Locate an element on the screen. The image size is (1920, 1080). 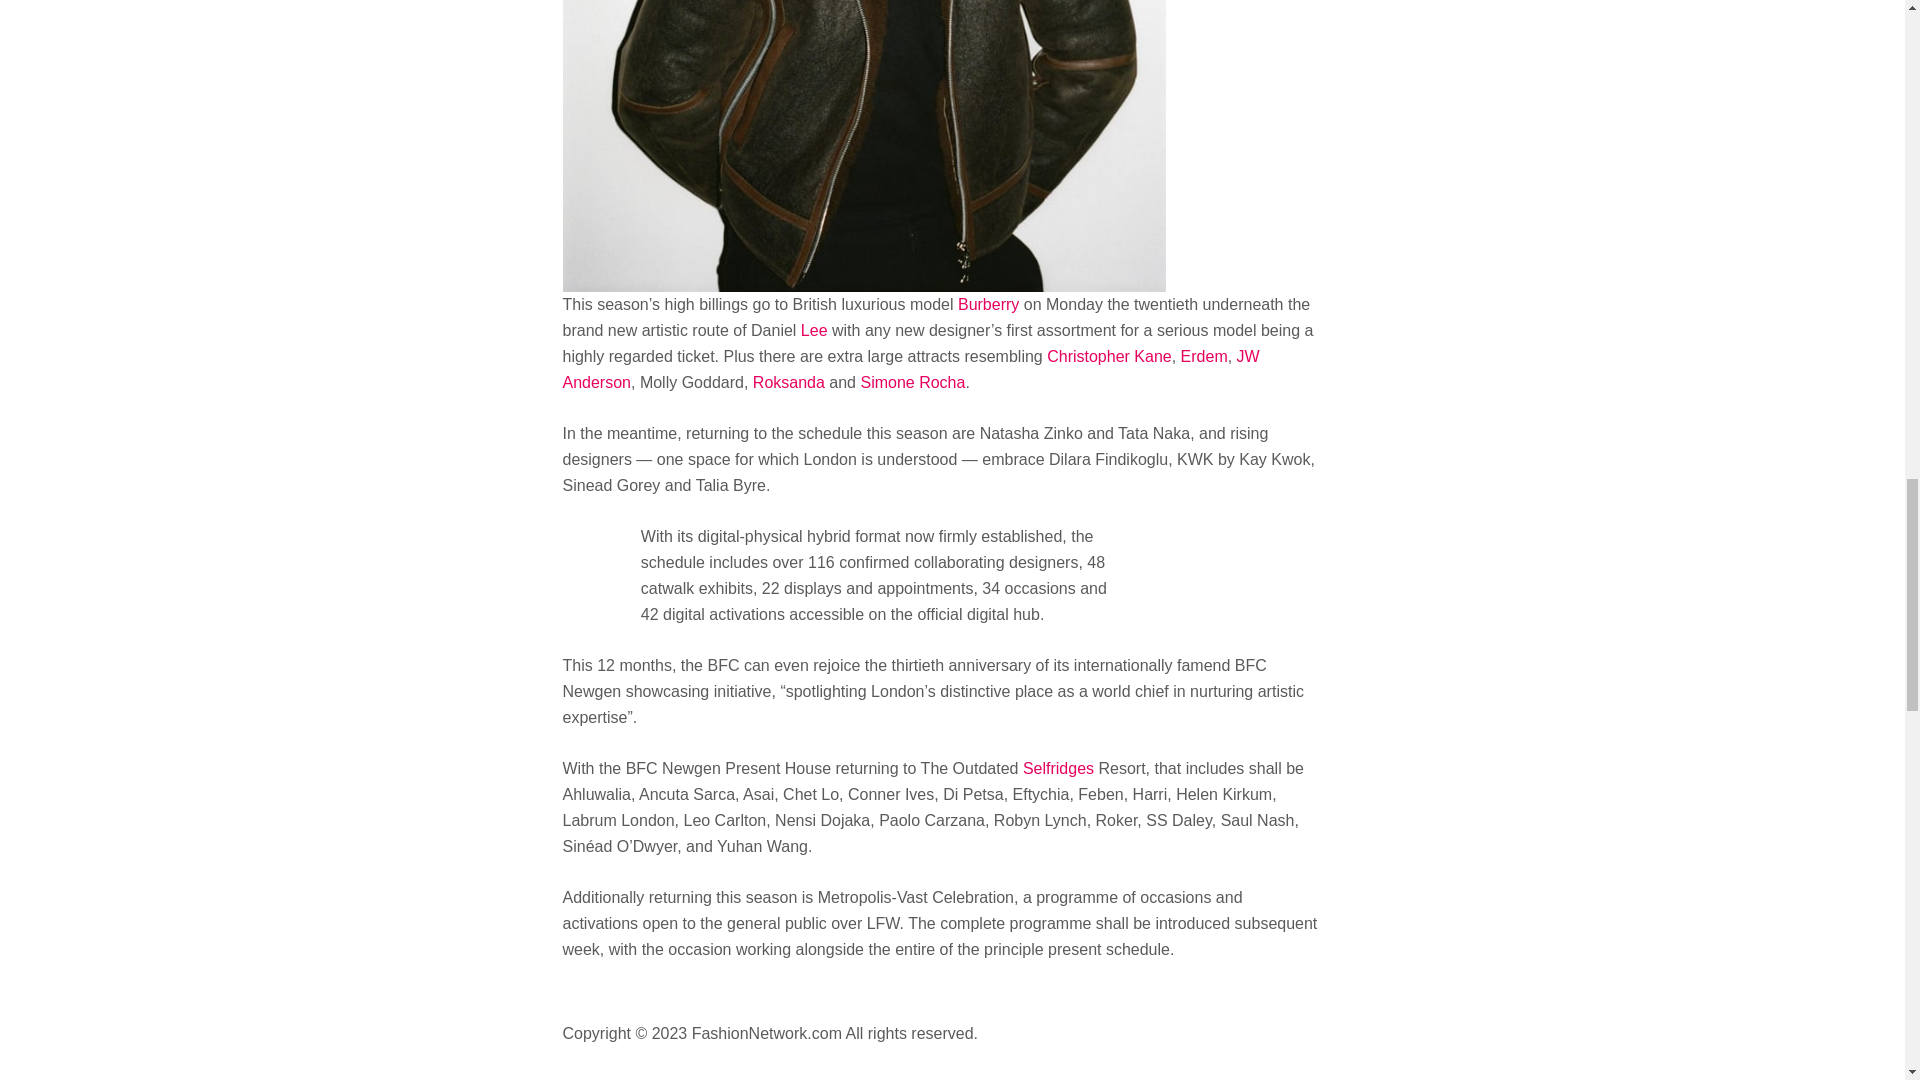
Lee is located at coordinates (814, 330).